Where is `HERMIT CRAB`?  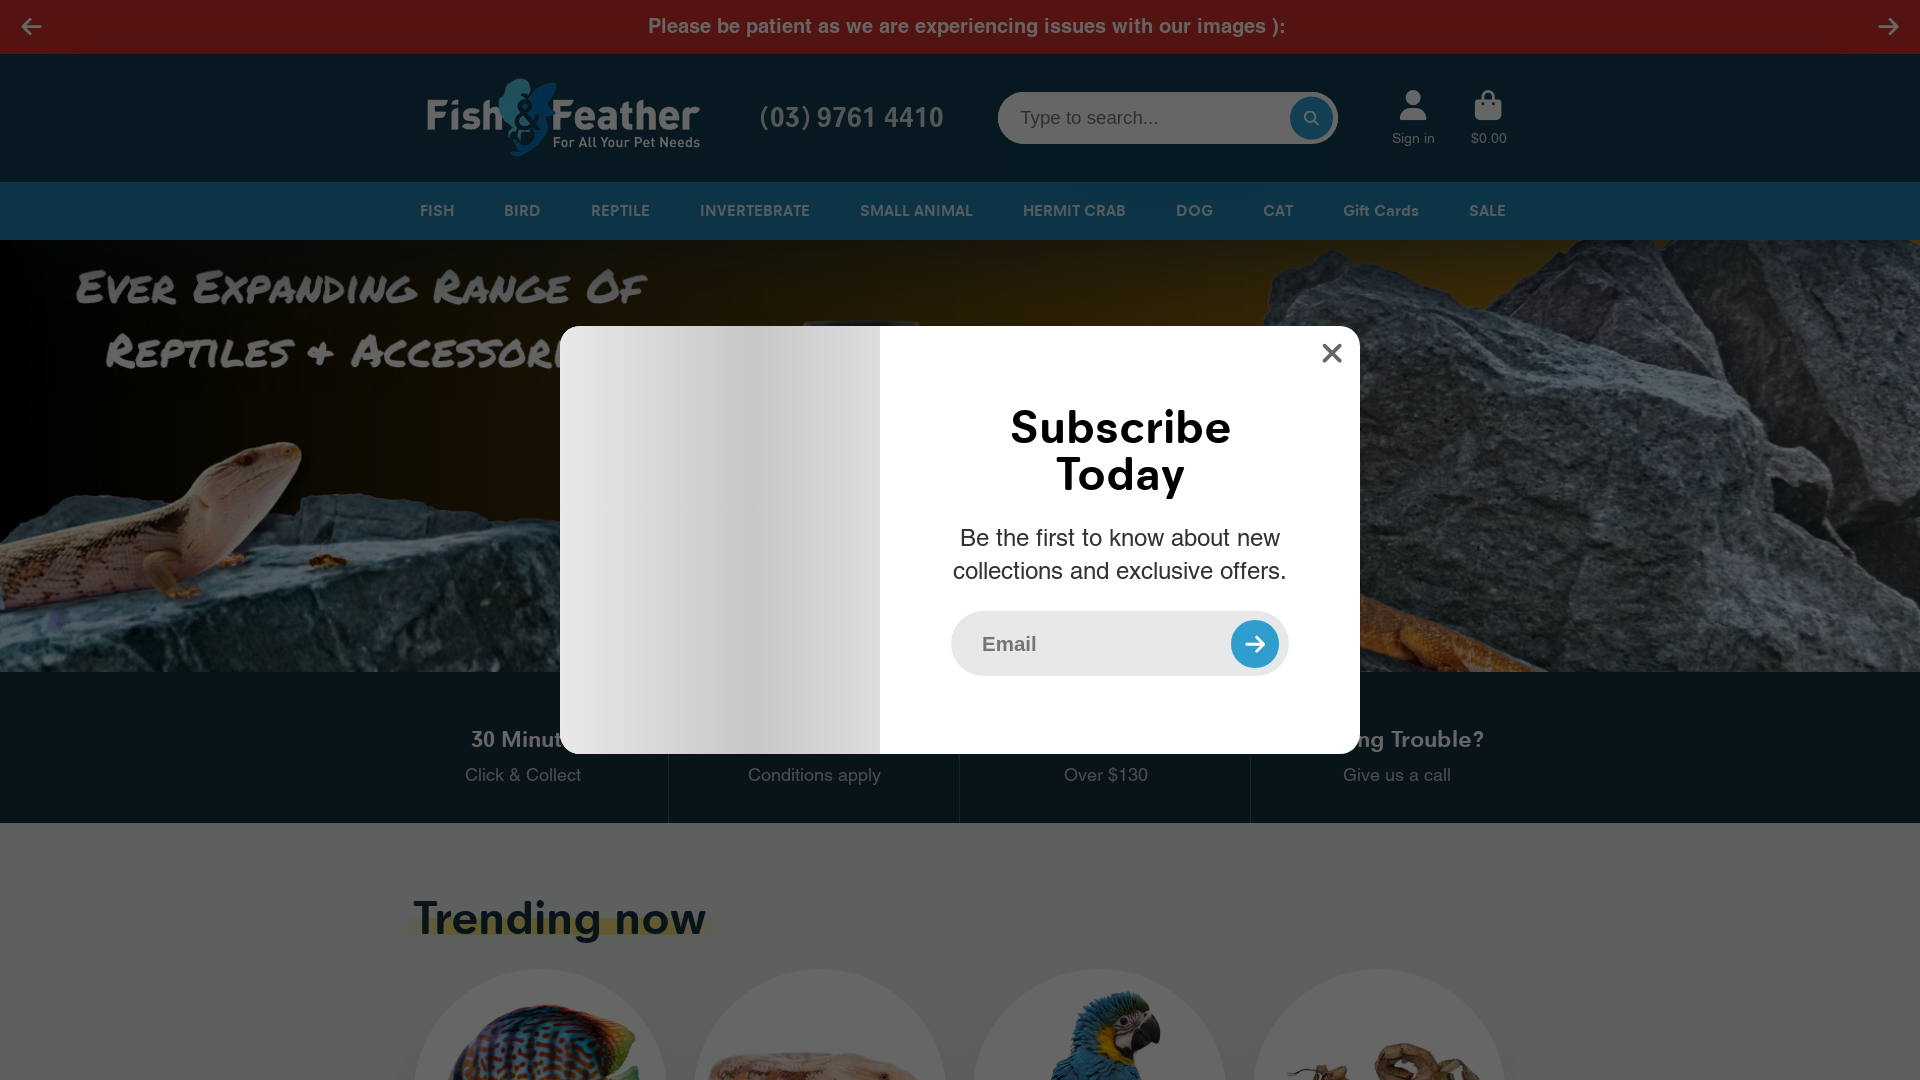 HERMIT CRAB is located at coordinates (1072, 211).